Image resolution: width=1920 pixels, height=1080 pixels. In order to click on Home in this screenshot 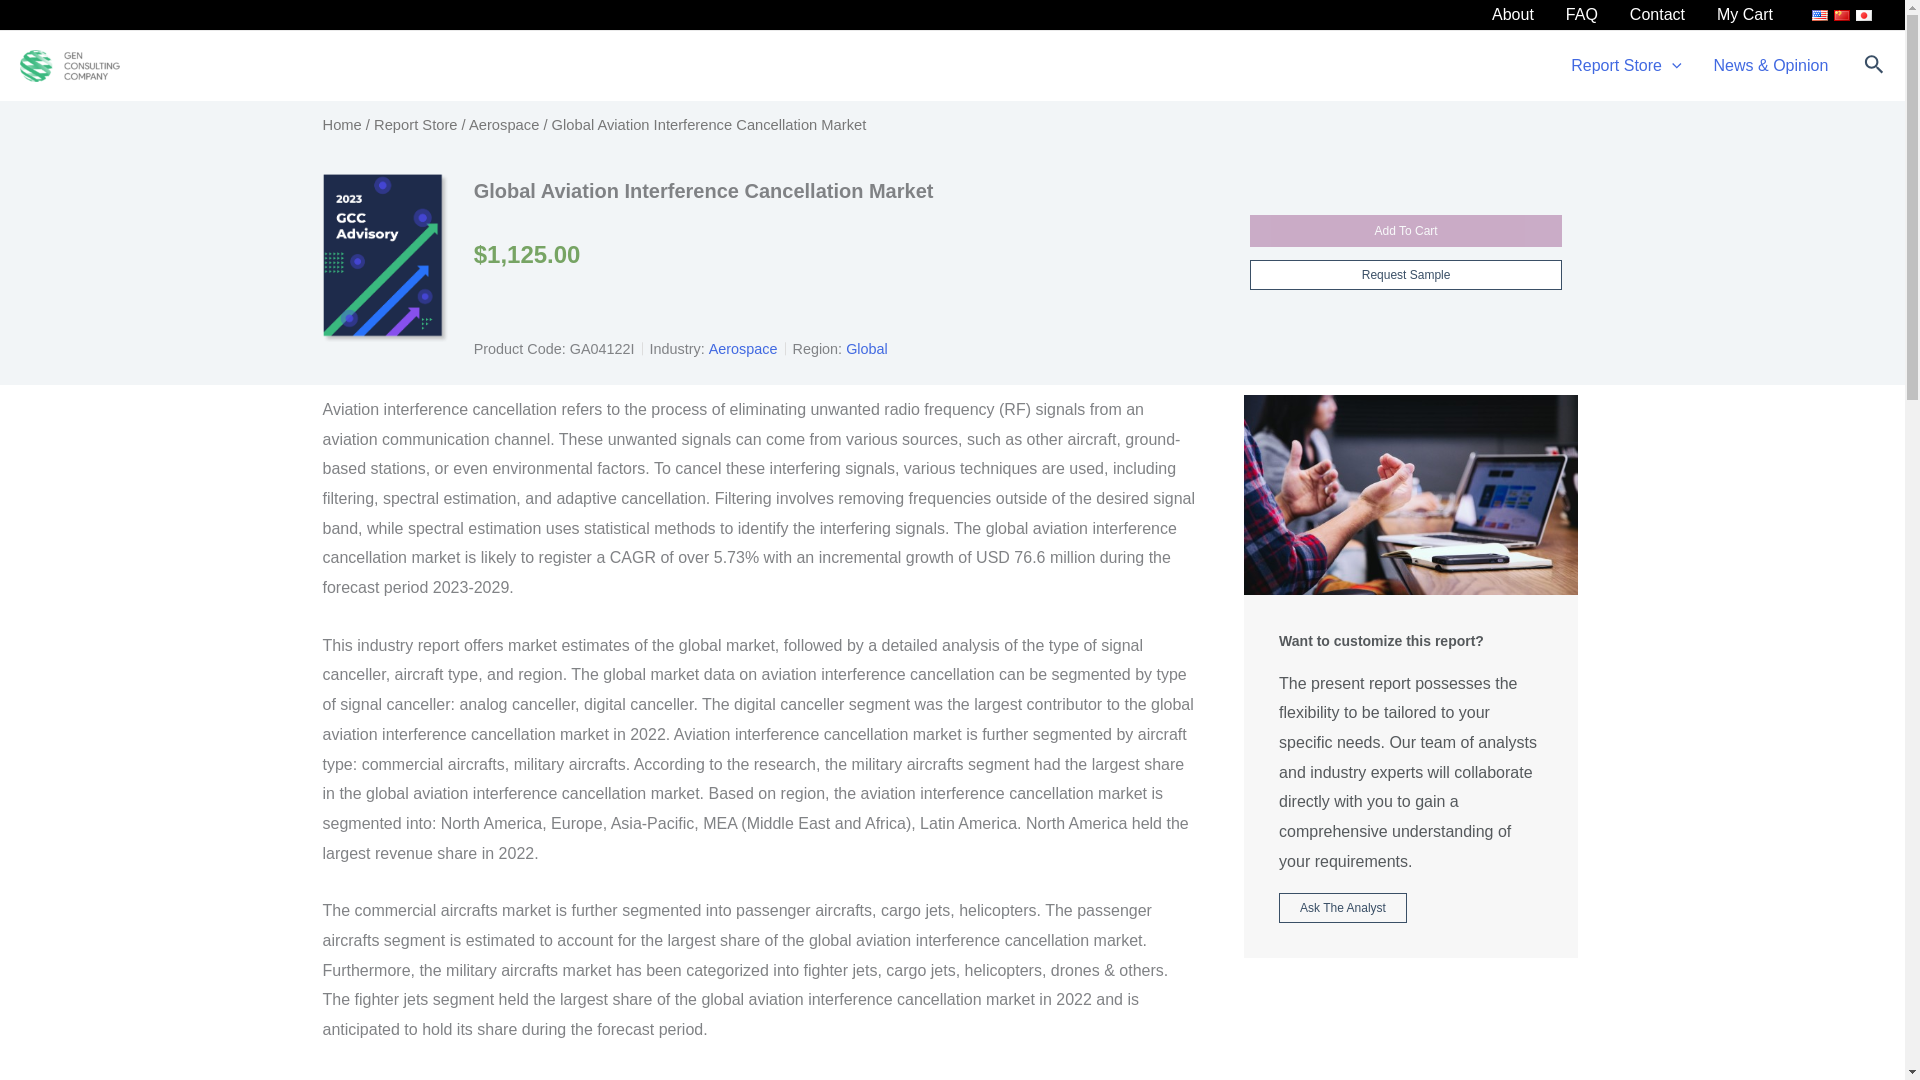, I will do `click(341, 124)`.